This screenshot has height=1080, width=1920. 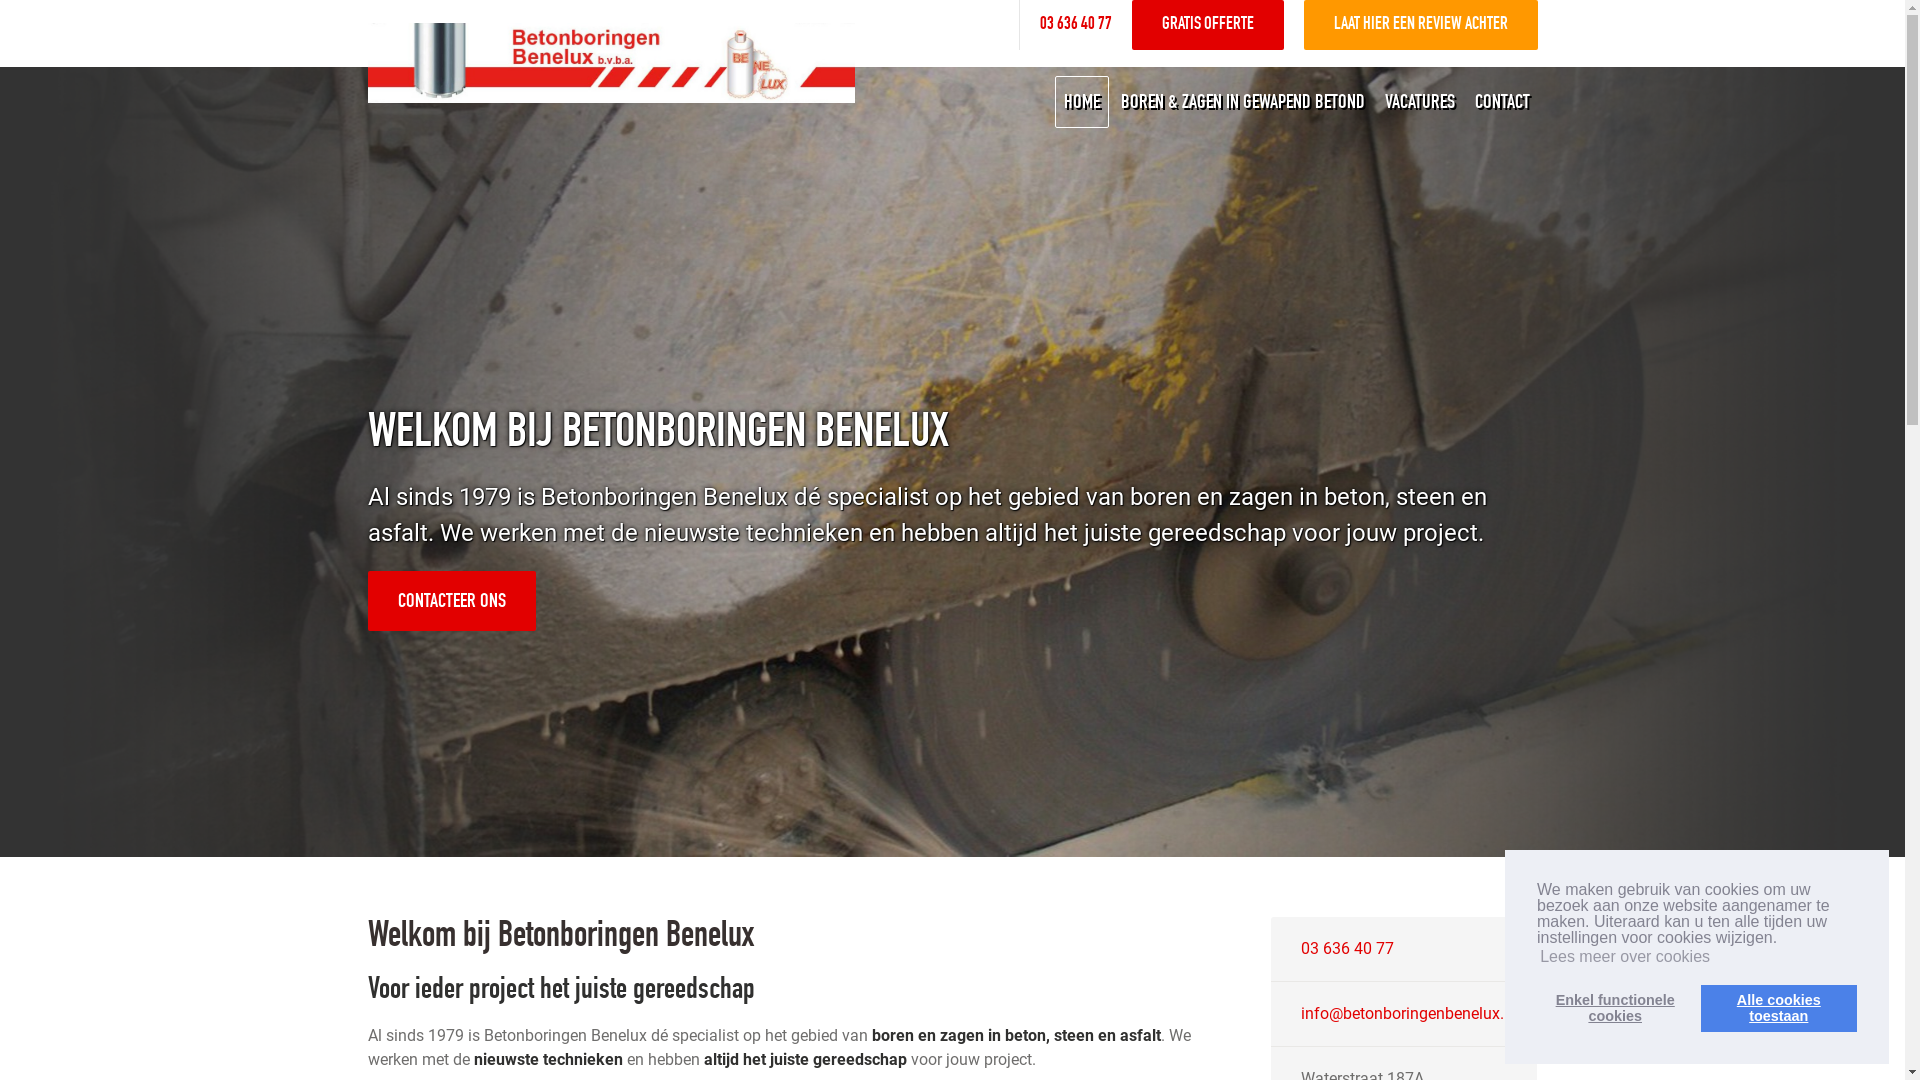 What do you see at coordinates (1779, 1008) in the screenshot?
I see `Alle cookies
toestaan` at bounding box center [1779, 1008].